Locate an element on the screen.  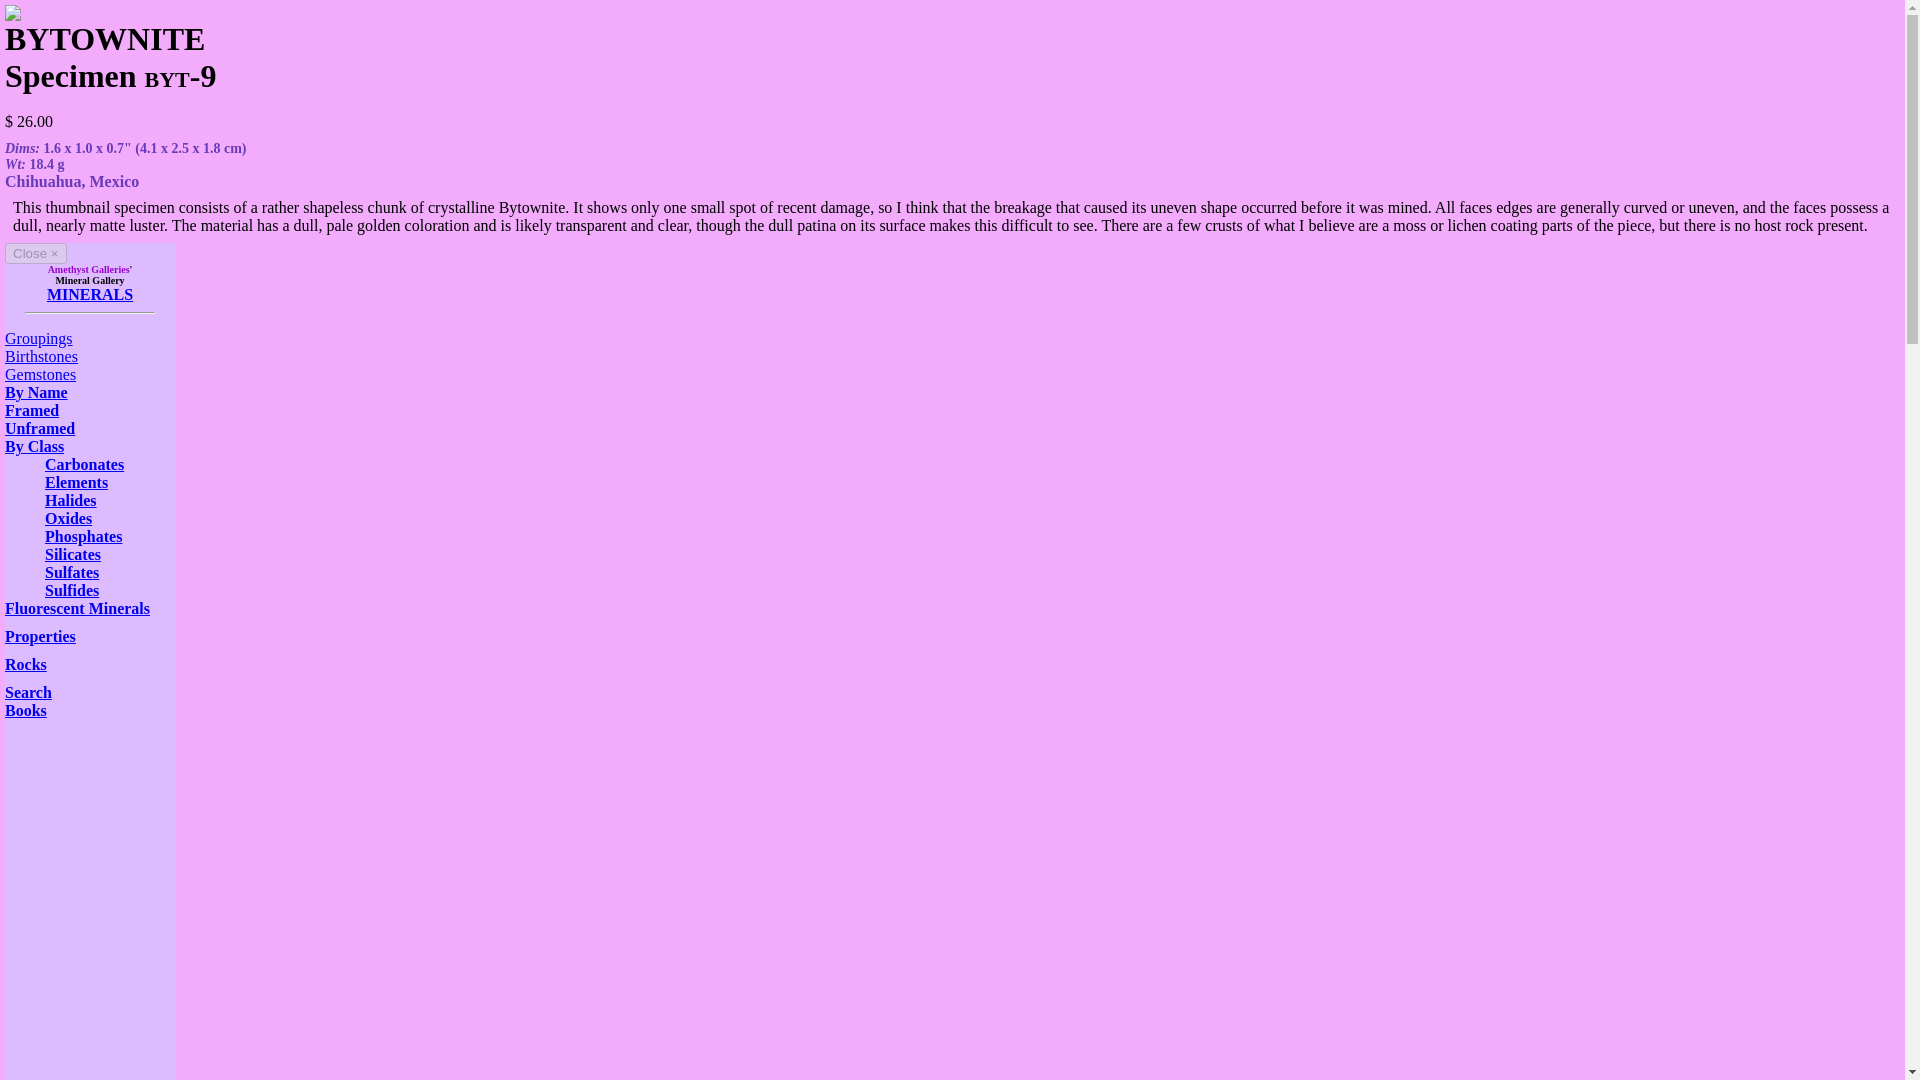
Groupings is located at coordinates (38, 338).